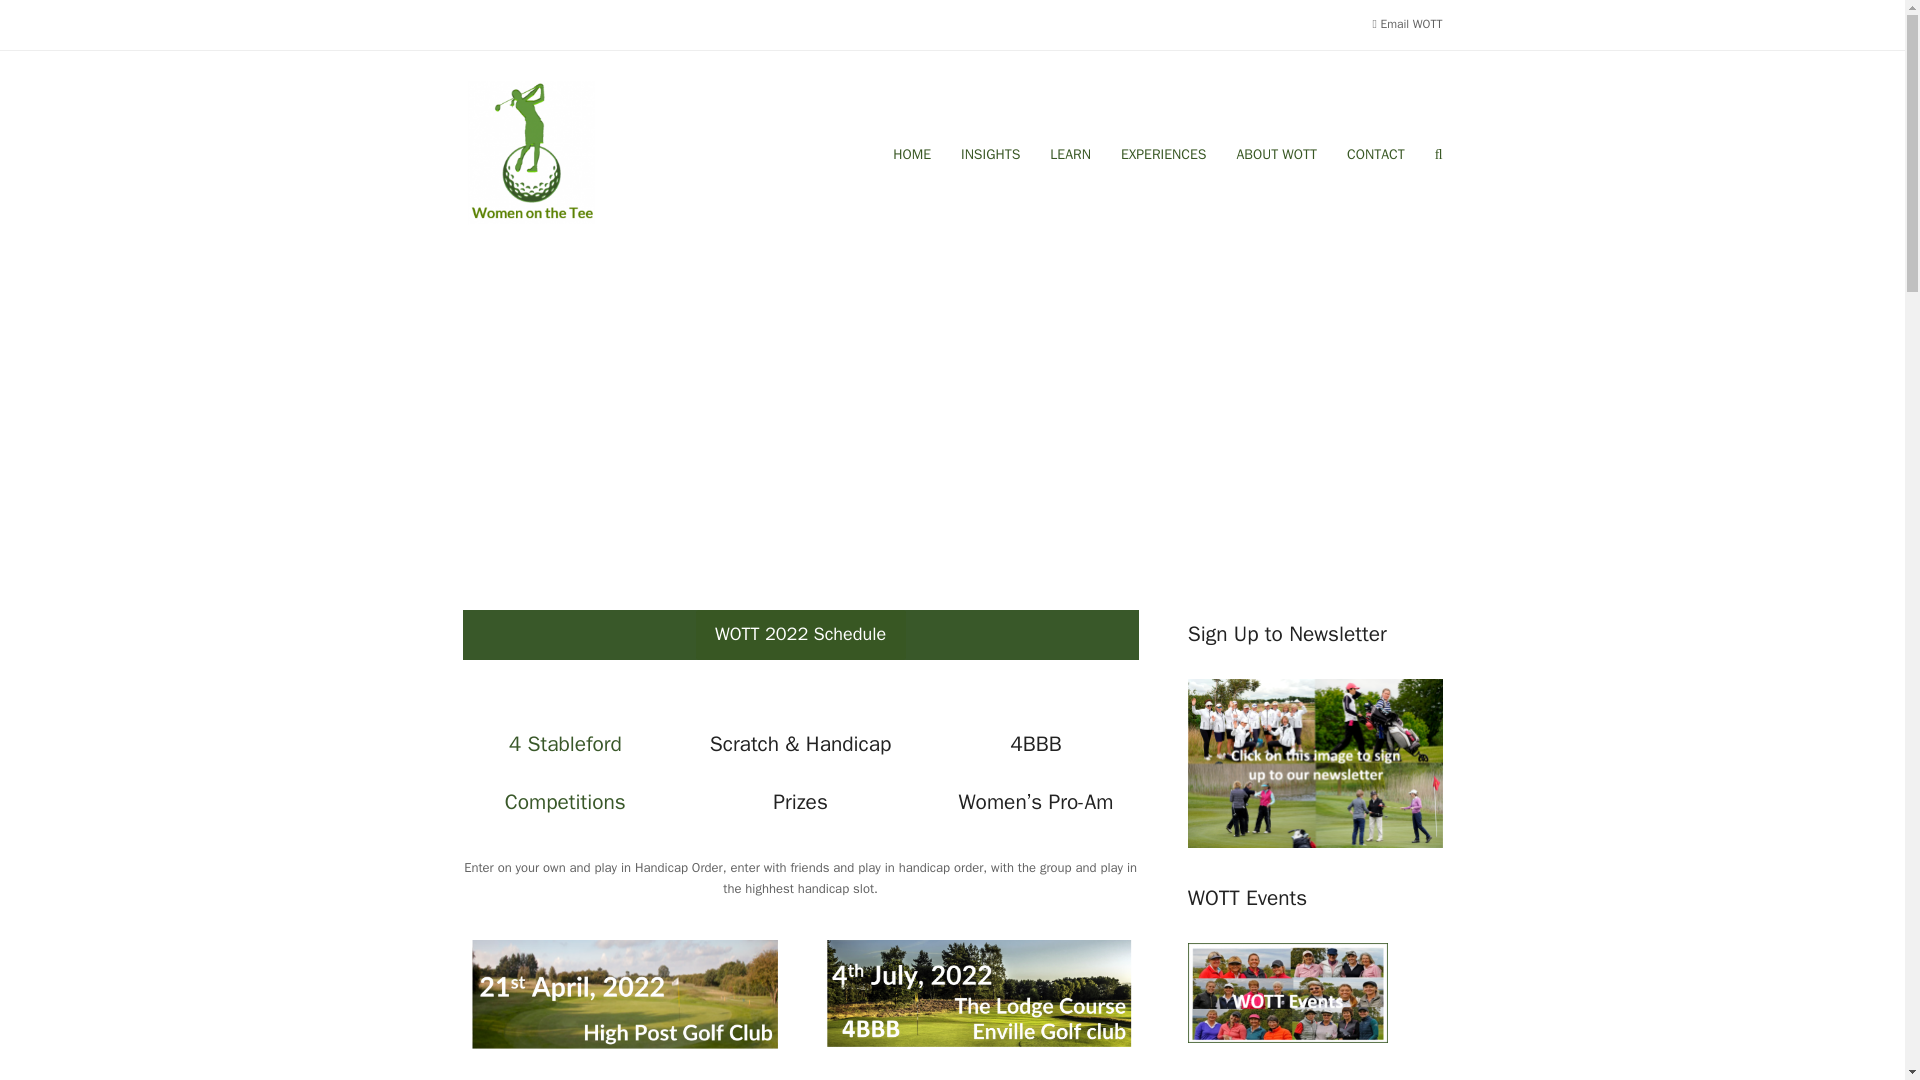  I want to click on HOME, so click(912, 154).